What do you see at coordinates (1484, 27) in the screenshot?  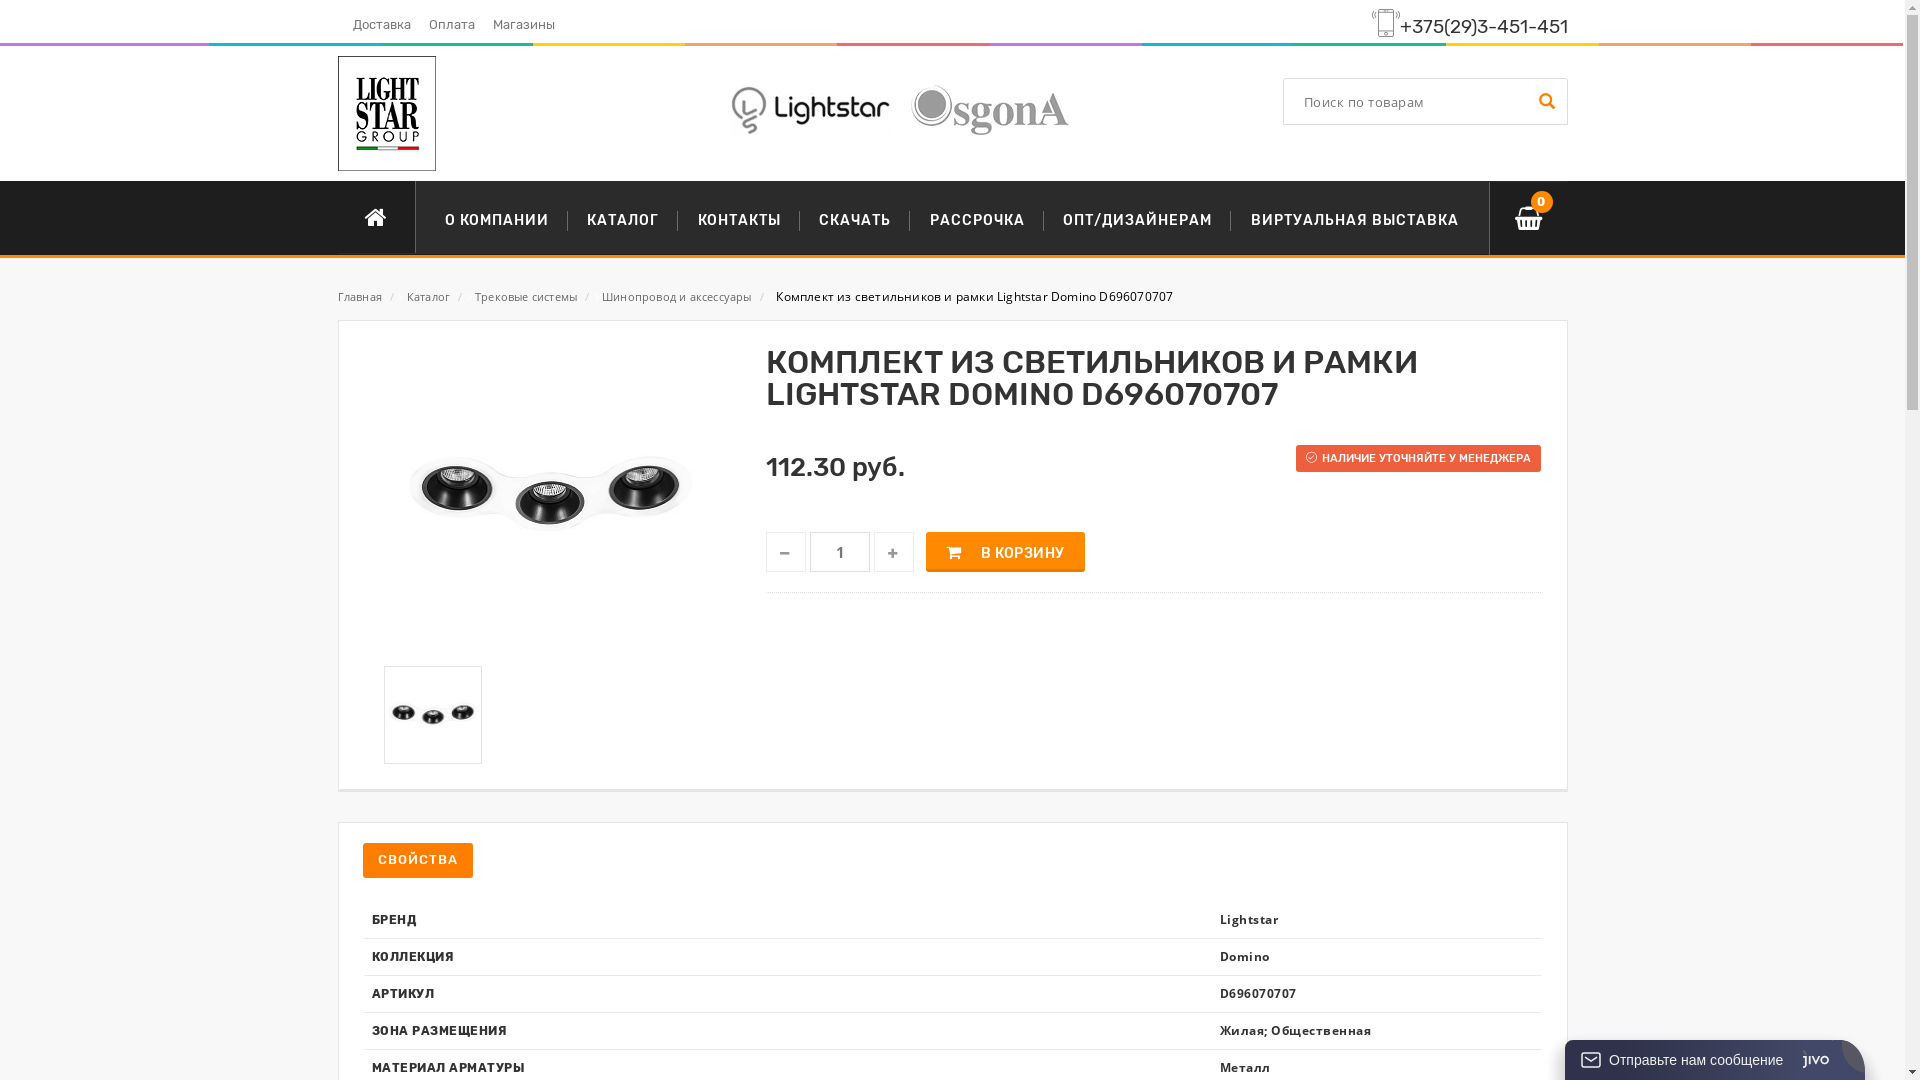 I see `+375(29)3-451-451` at bounding box center [1484, 27].